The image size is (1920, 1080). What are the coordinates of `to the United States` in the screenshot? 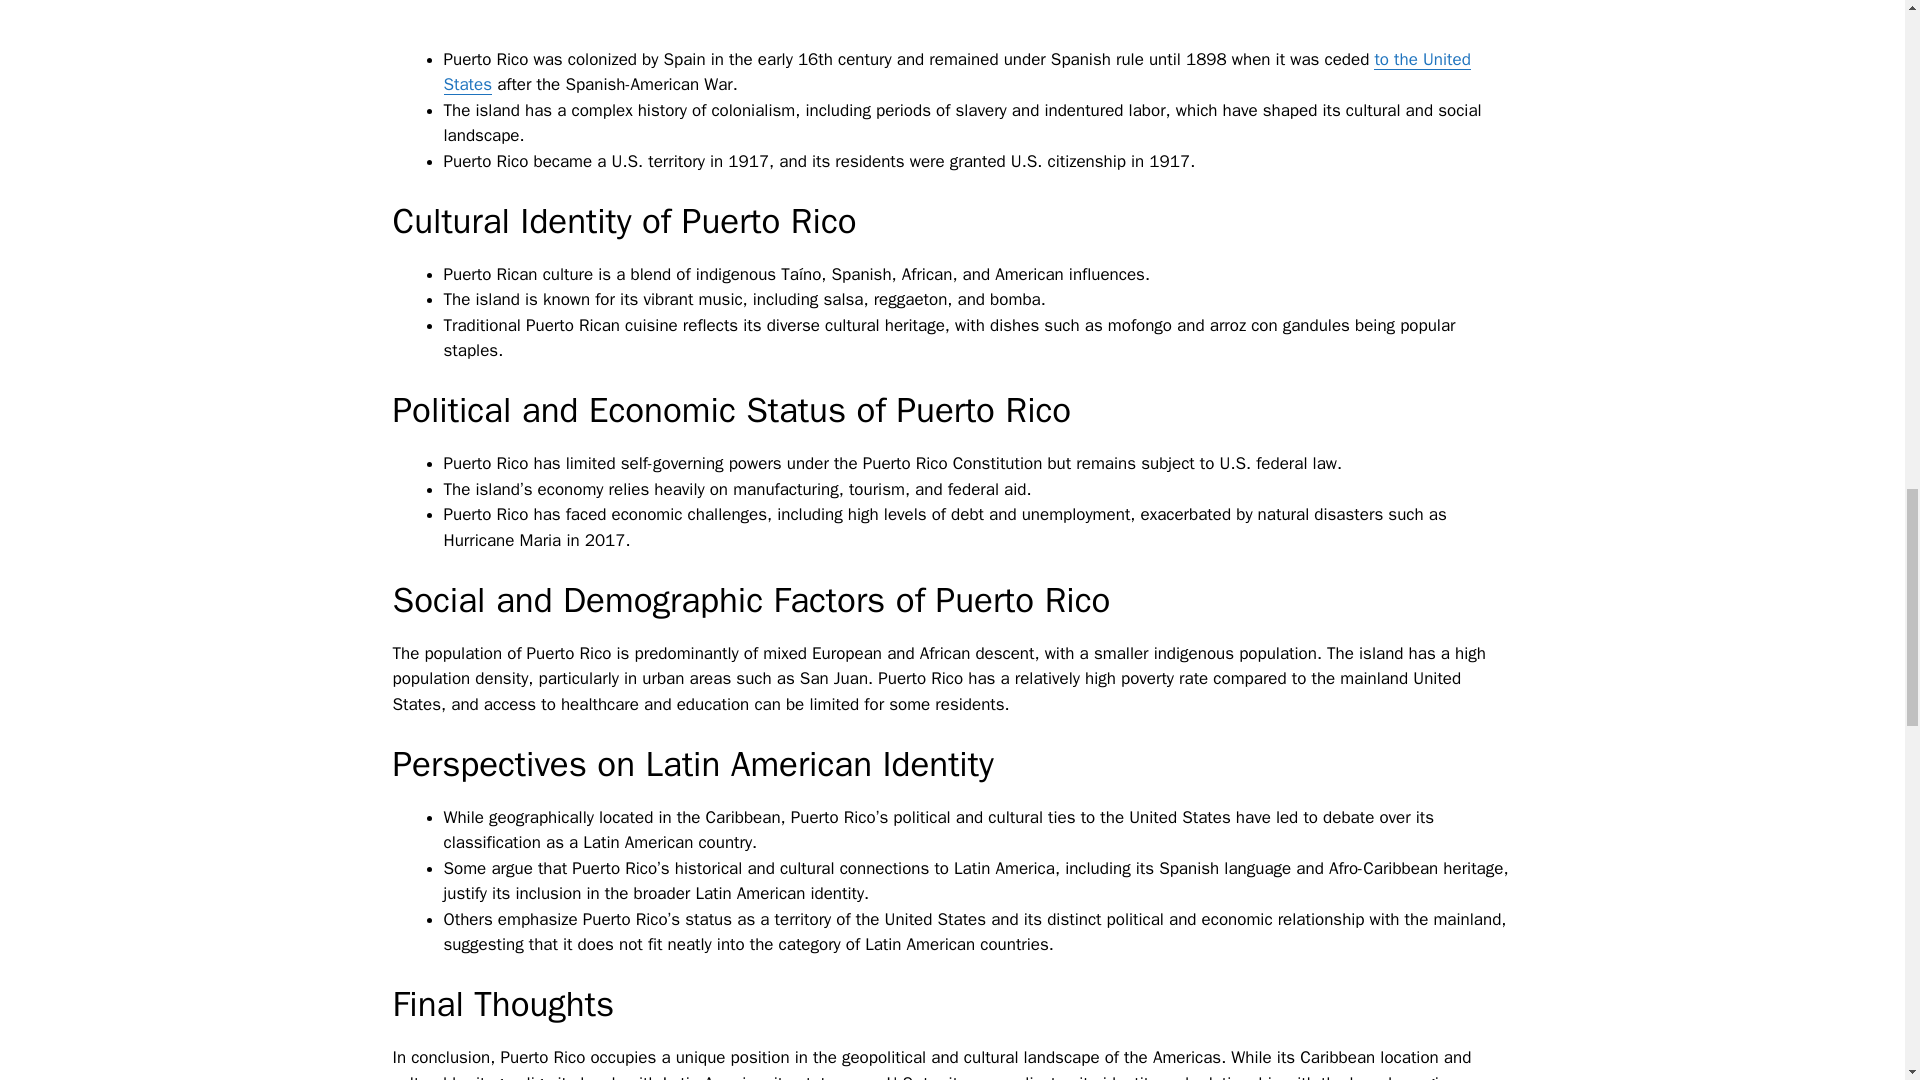 It's located at (956, 72).